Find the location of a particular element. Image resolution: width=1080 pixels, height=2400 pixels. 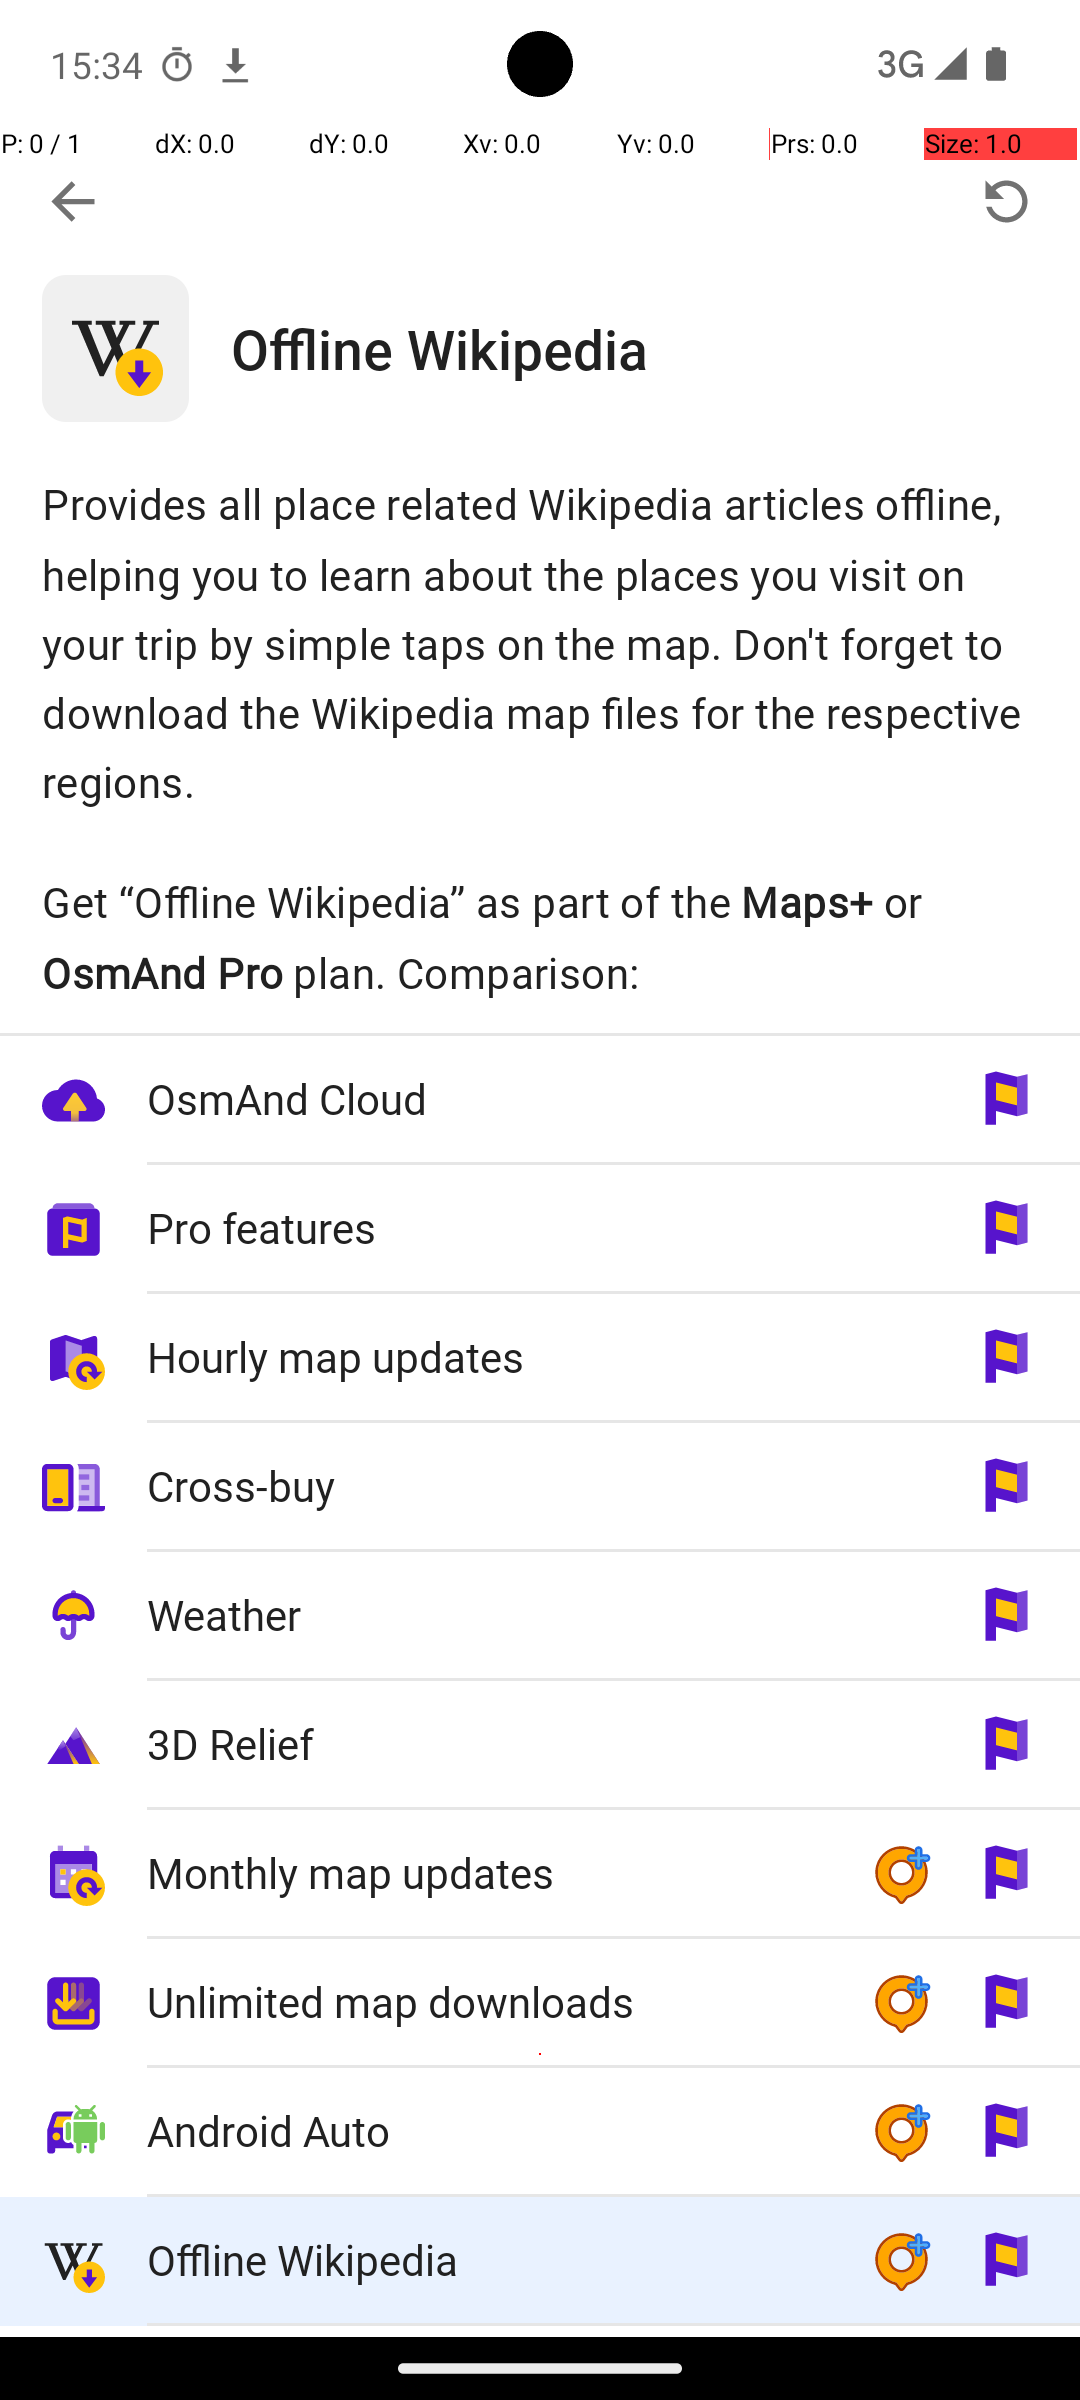

Offline Wikipedia available as part of the OsmAnd+ or OsmAnd Pro plan is located at coordinates (540, 2262).